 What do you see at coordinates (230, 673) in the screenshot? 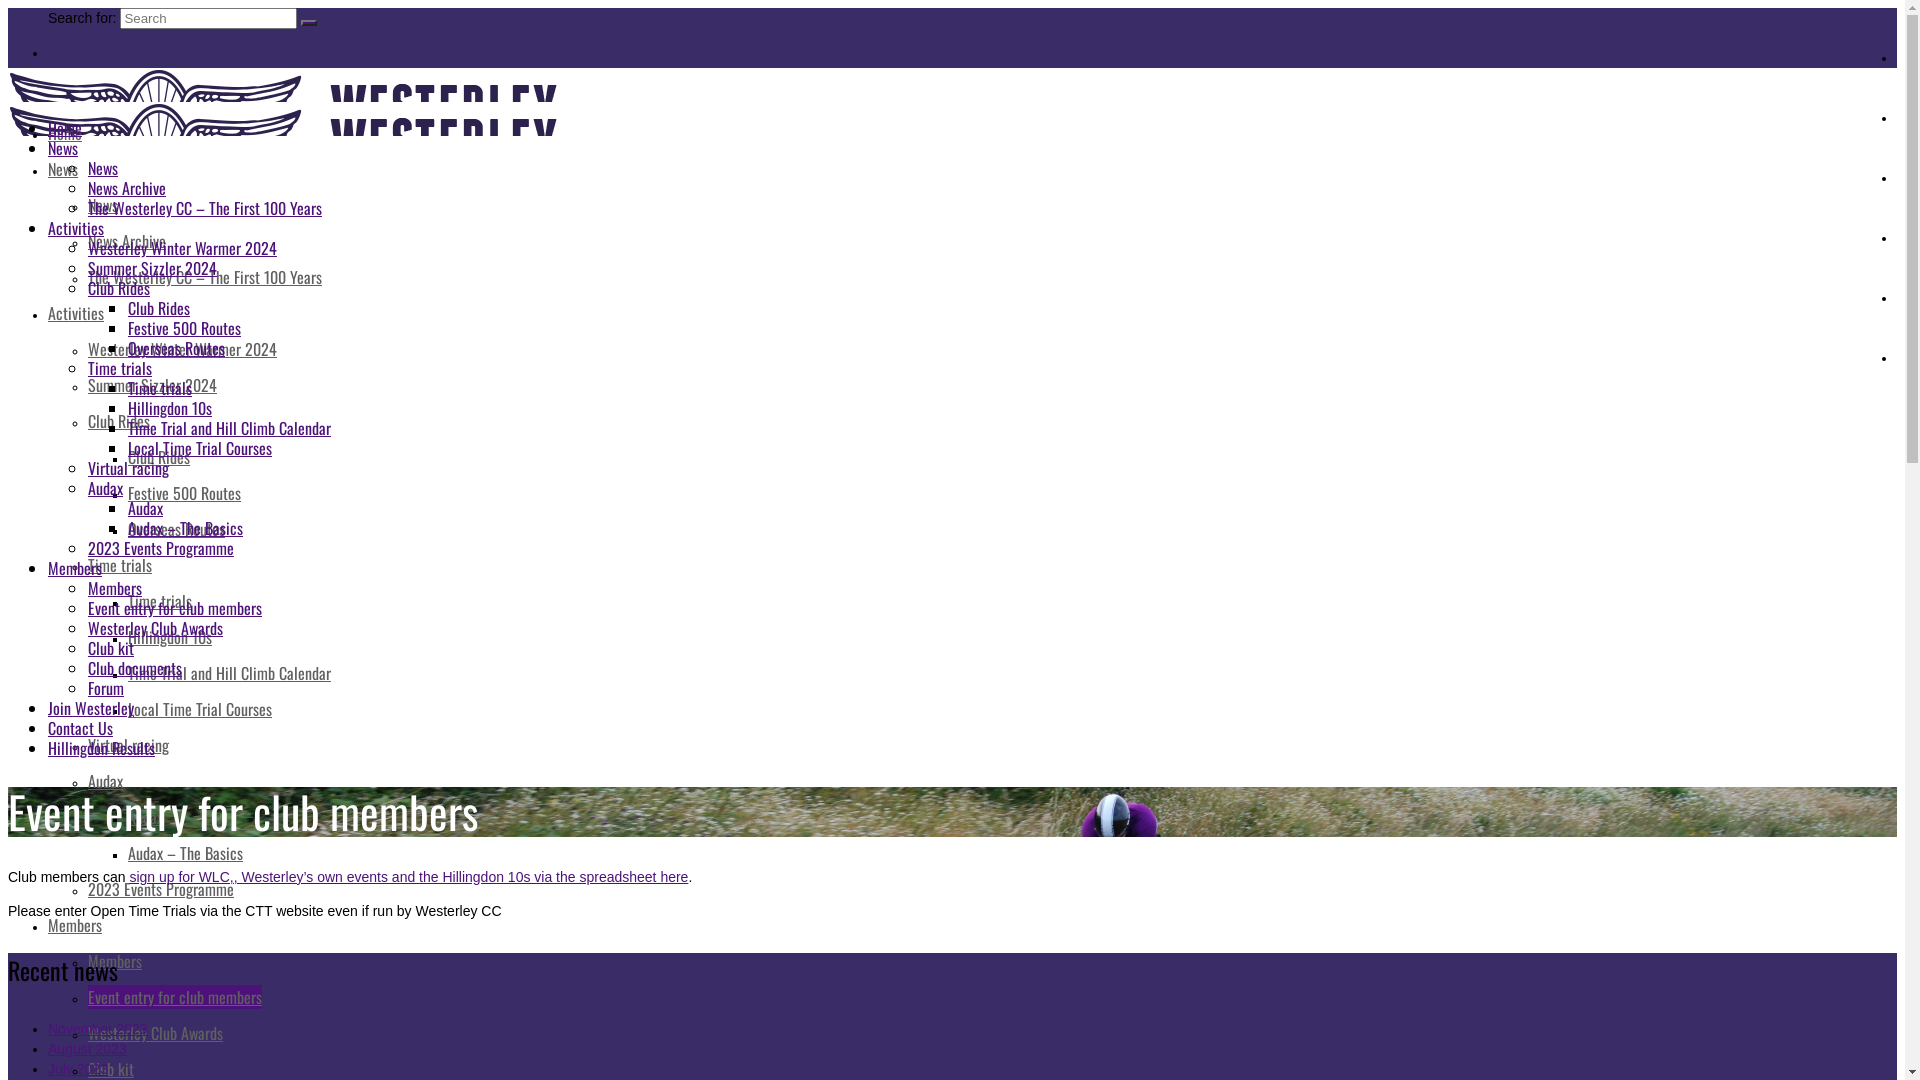
I see `Time Trial and Hill Climb Calendar` at bounding box center [230, 673].